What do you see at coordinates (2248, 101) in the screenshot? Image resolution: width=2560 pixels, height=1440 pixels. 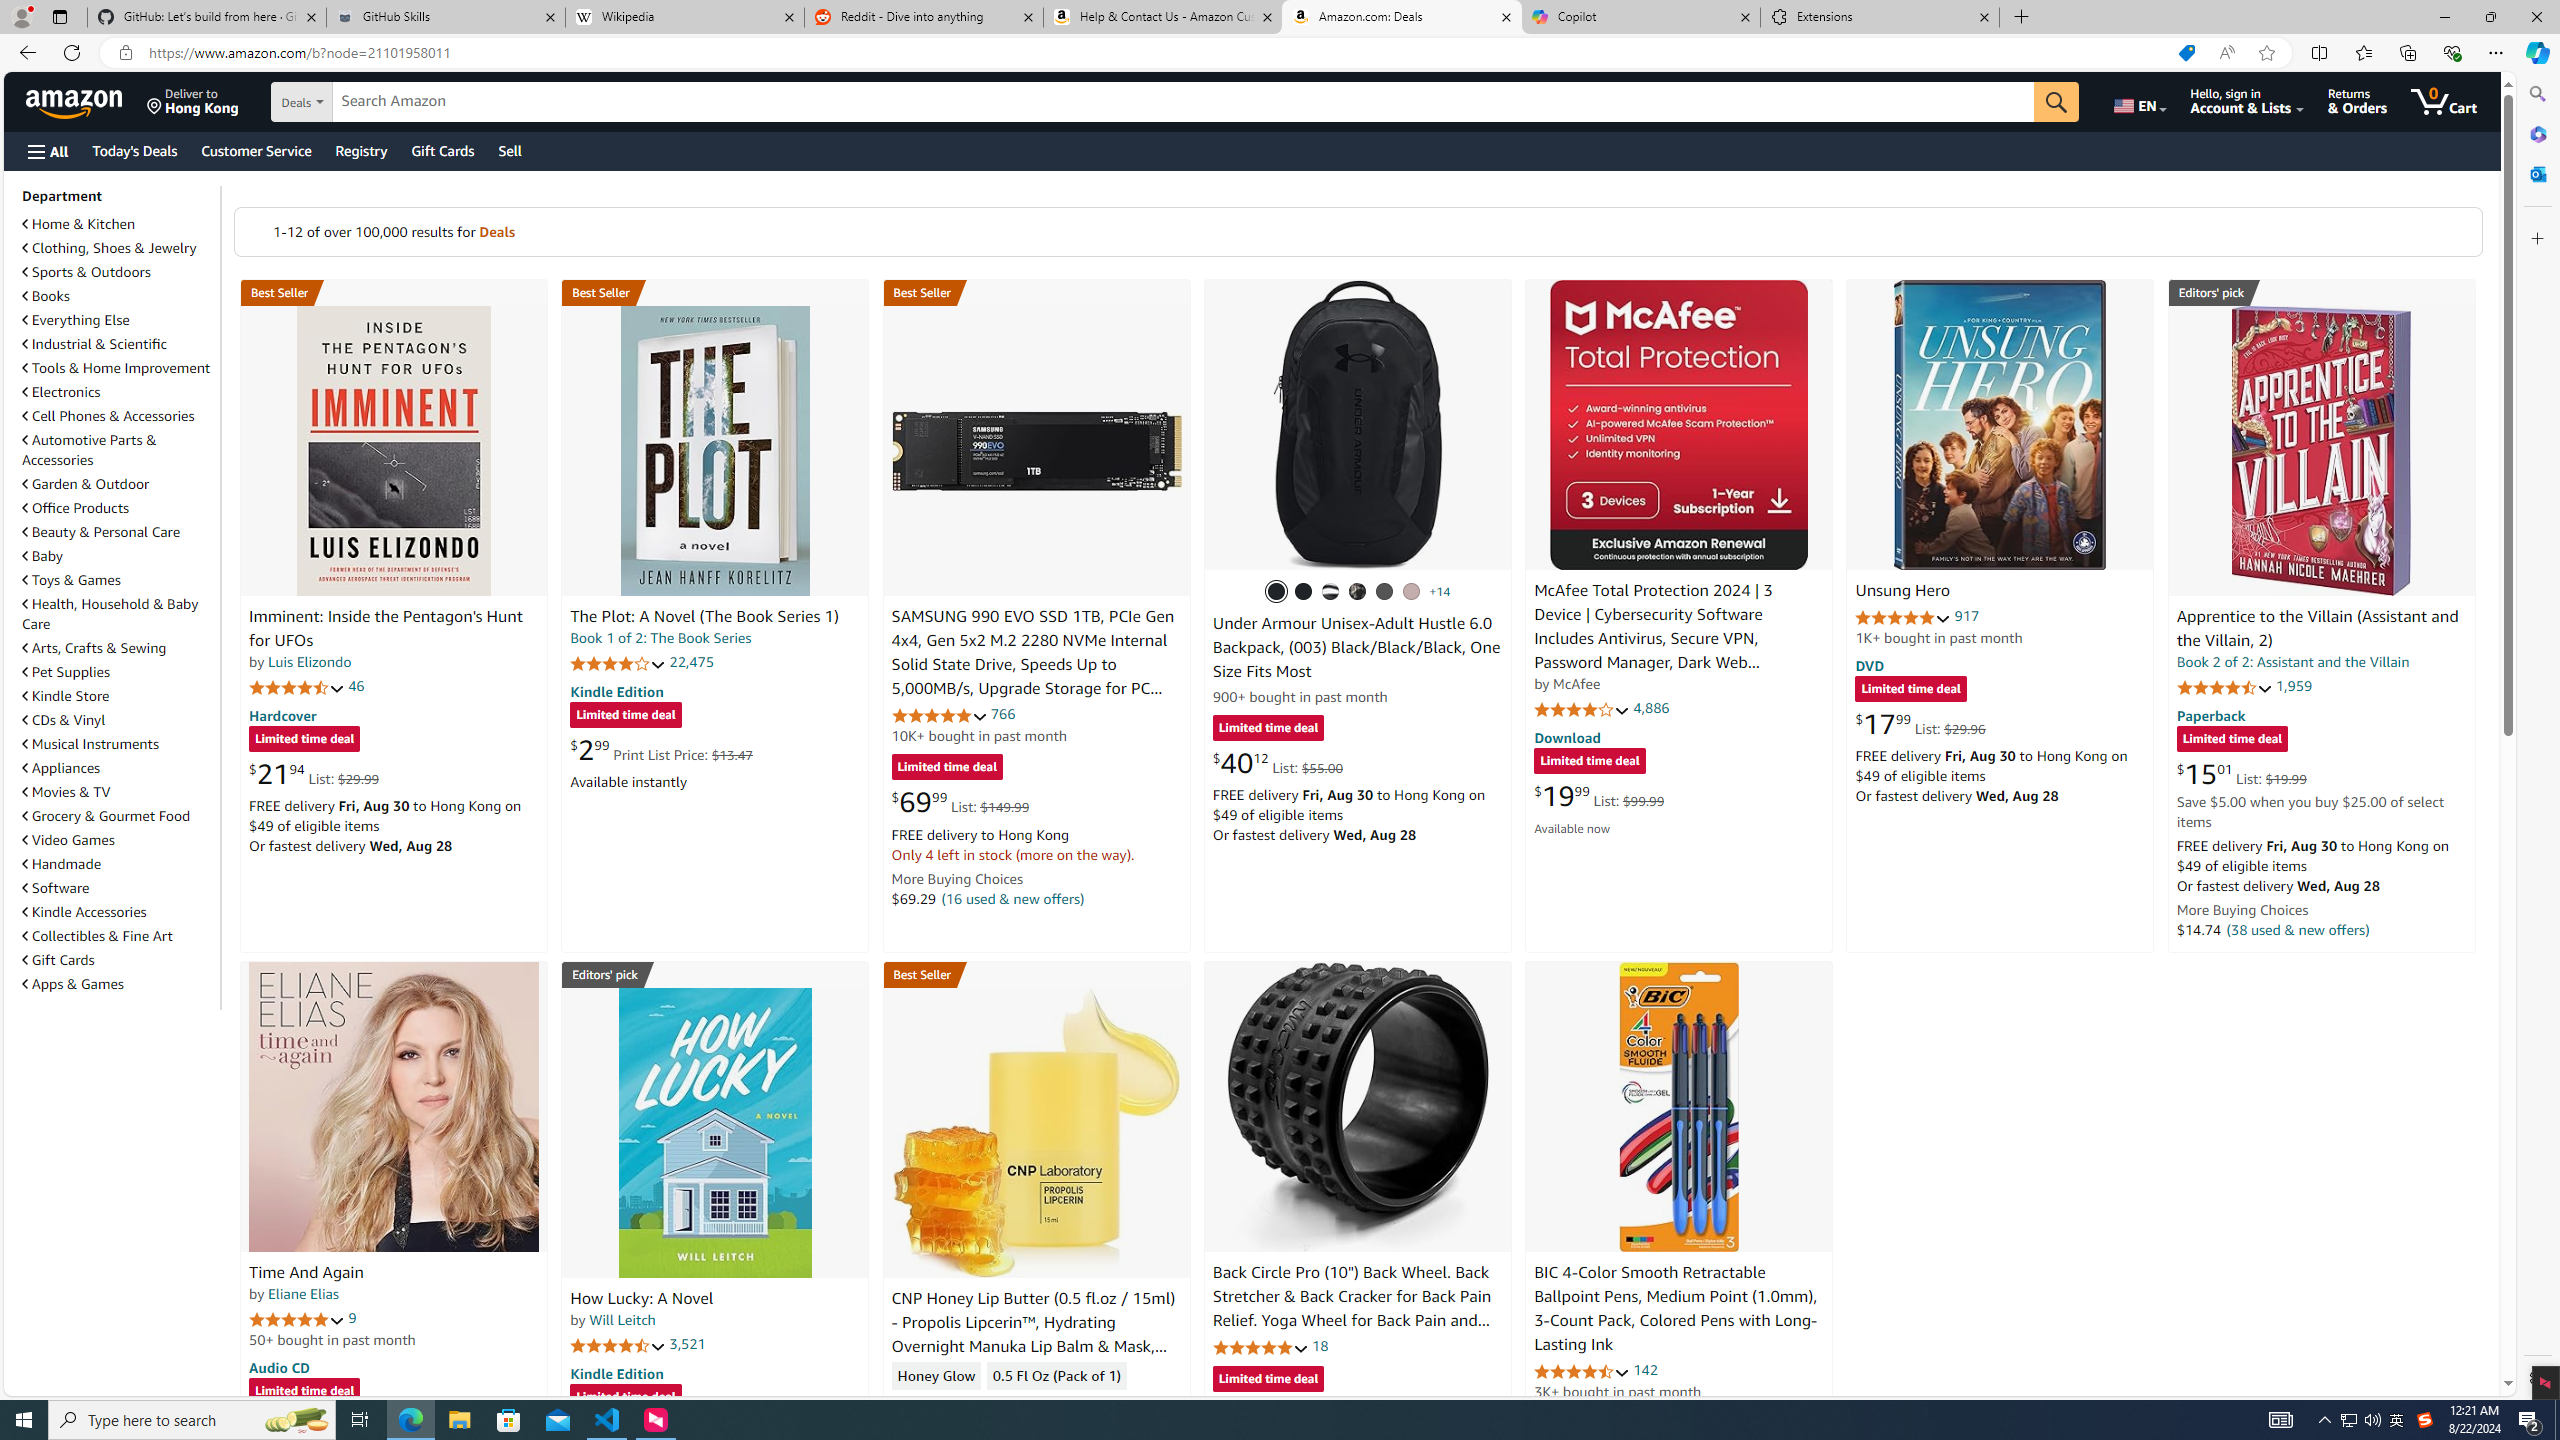 I see `Hello, sign in Account & Lists` at bounding box center [2248, 101].